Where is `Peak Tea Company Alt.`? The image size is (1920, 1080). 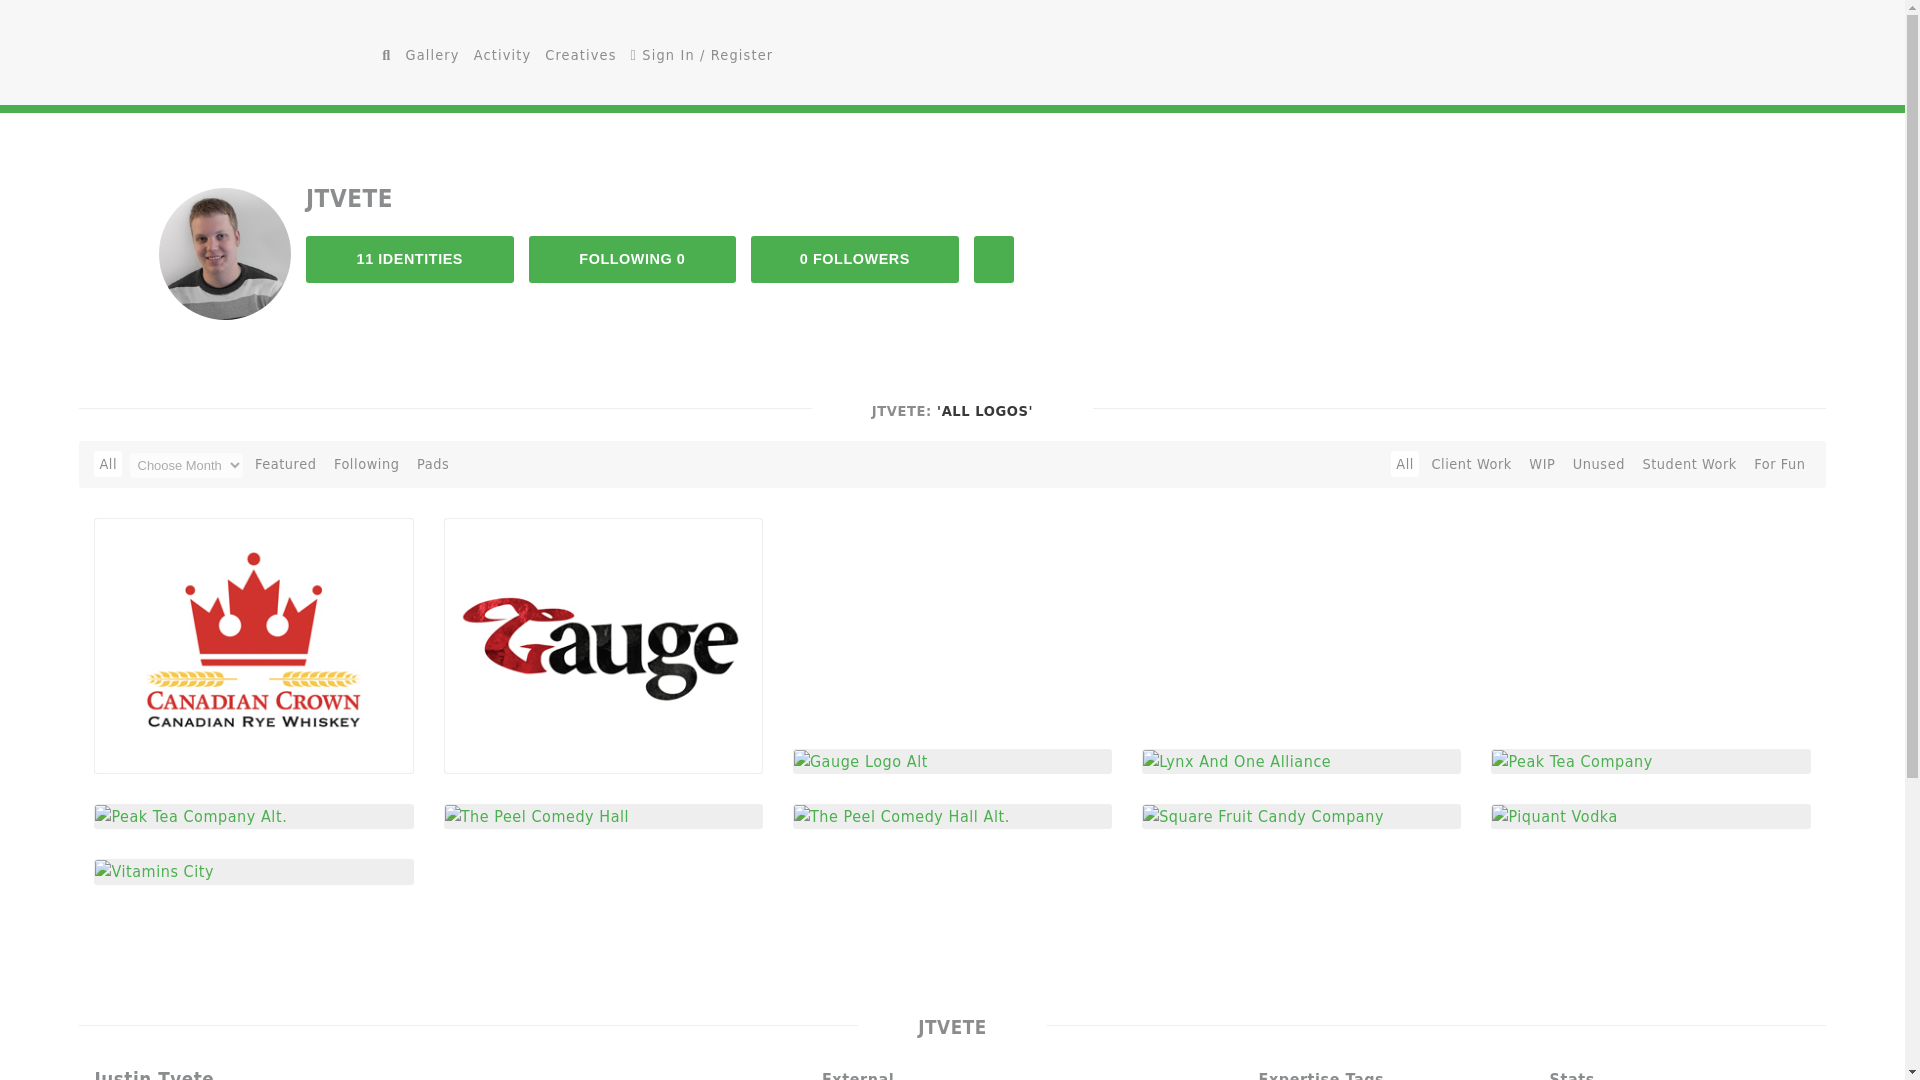 Peak Tea Company Alt. is located at coordinates (190, 815).